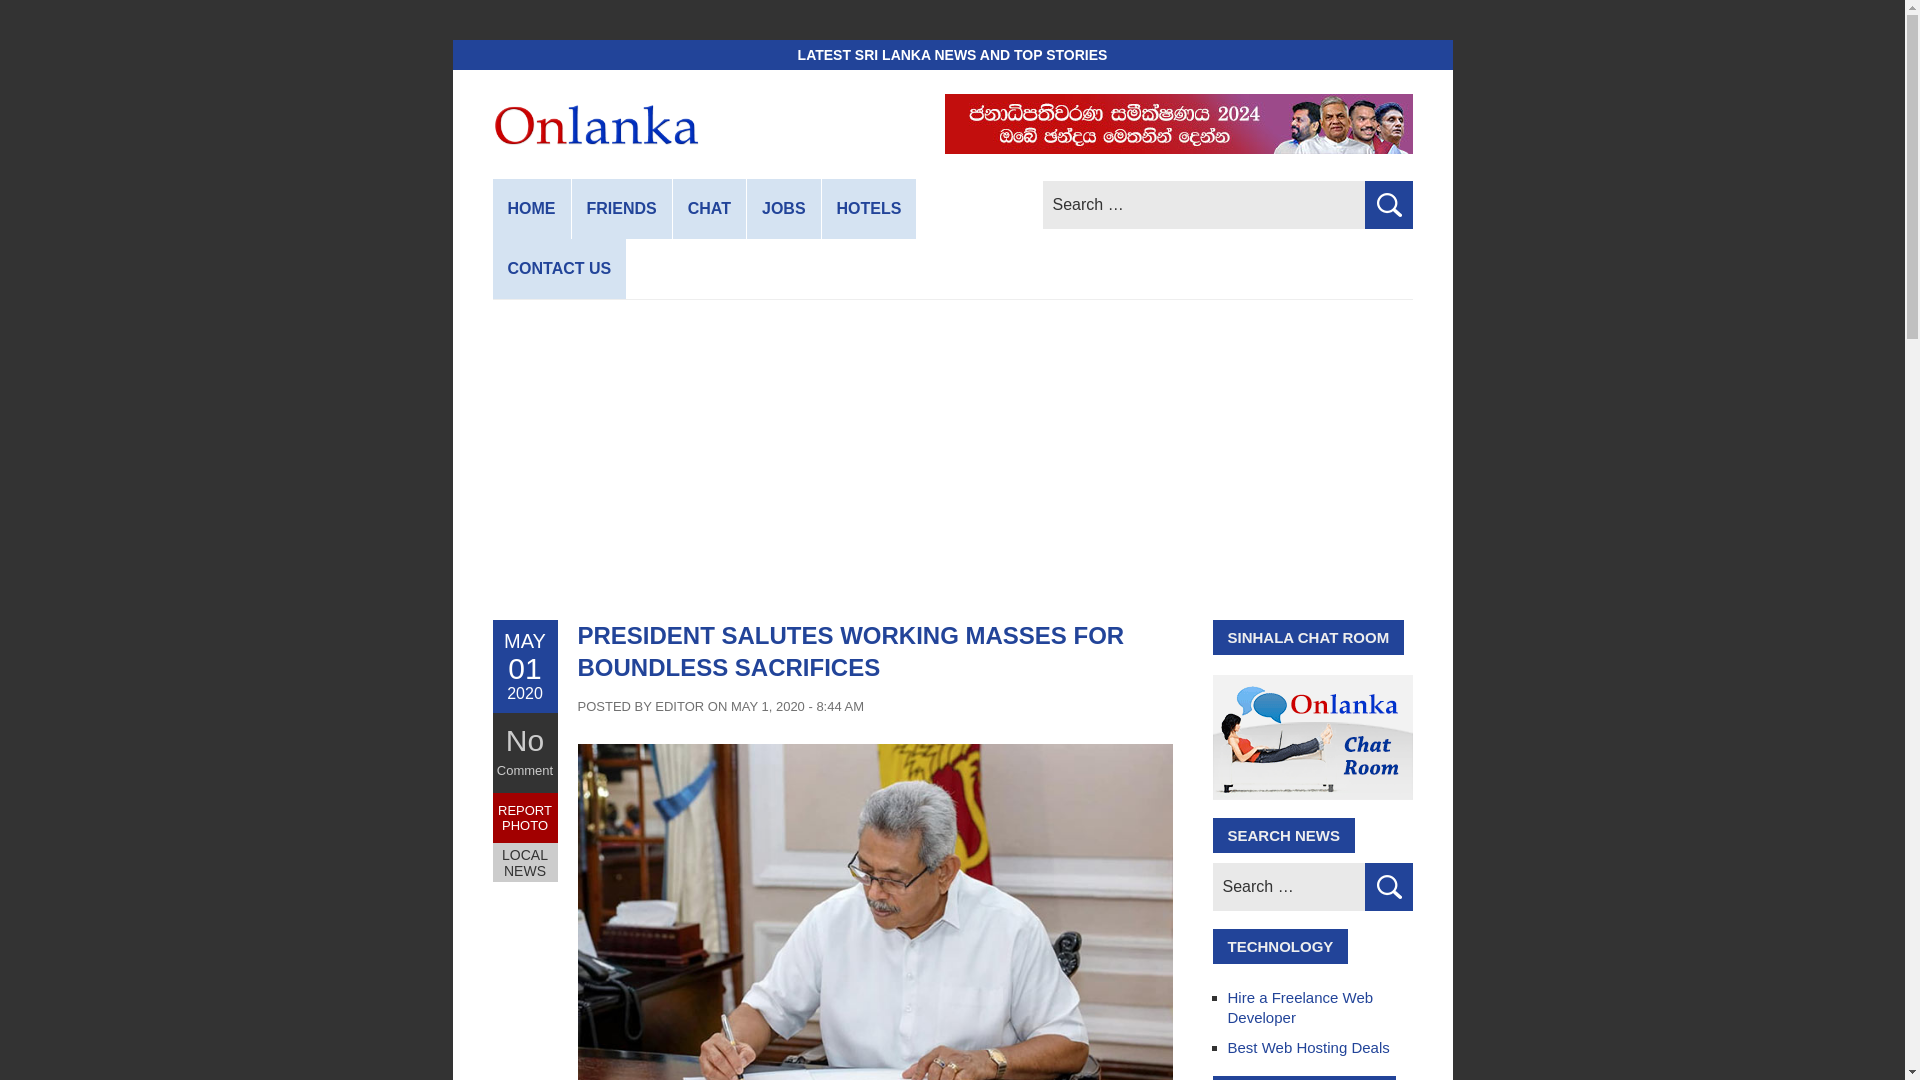  What do you see at coordinates (869, 208) in the screenshot?
I see `HOTELS` at bounding box center [869, 208].